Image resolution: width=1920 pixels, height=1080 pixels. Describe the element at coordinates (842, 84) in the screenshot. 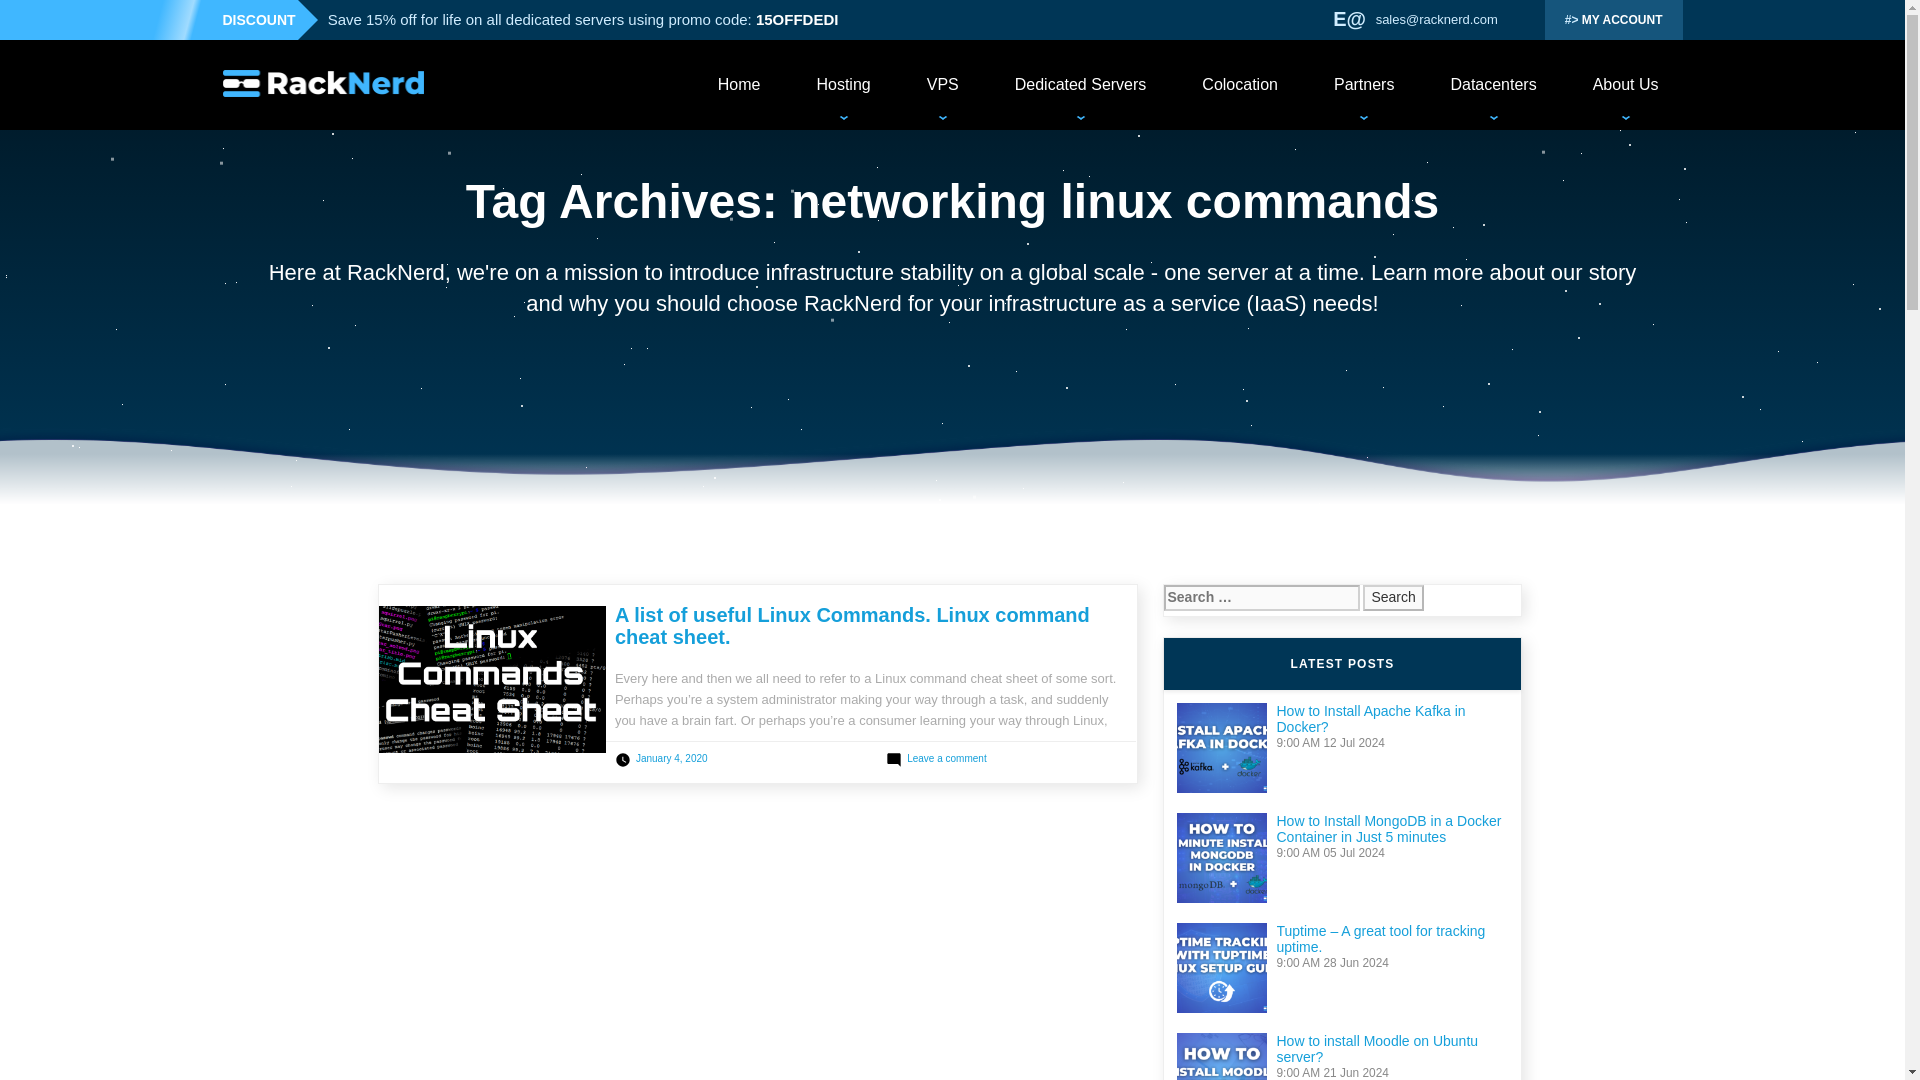

I see `Hosting` at that location.